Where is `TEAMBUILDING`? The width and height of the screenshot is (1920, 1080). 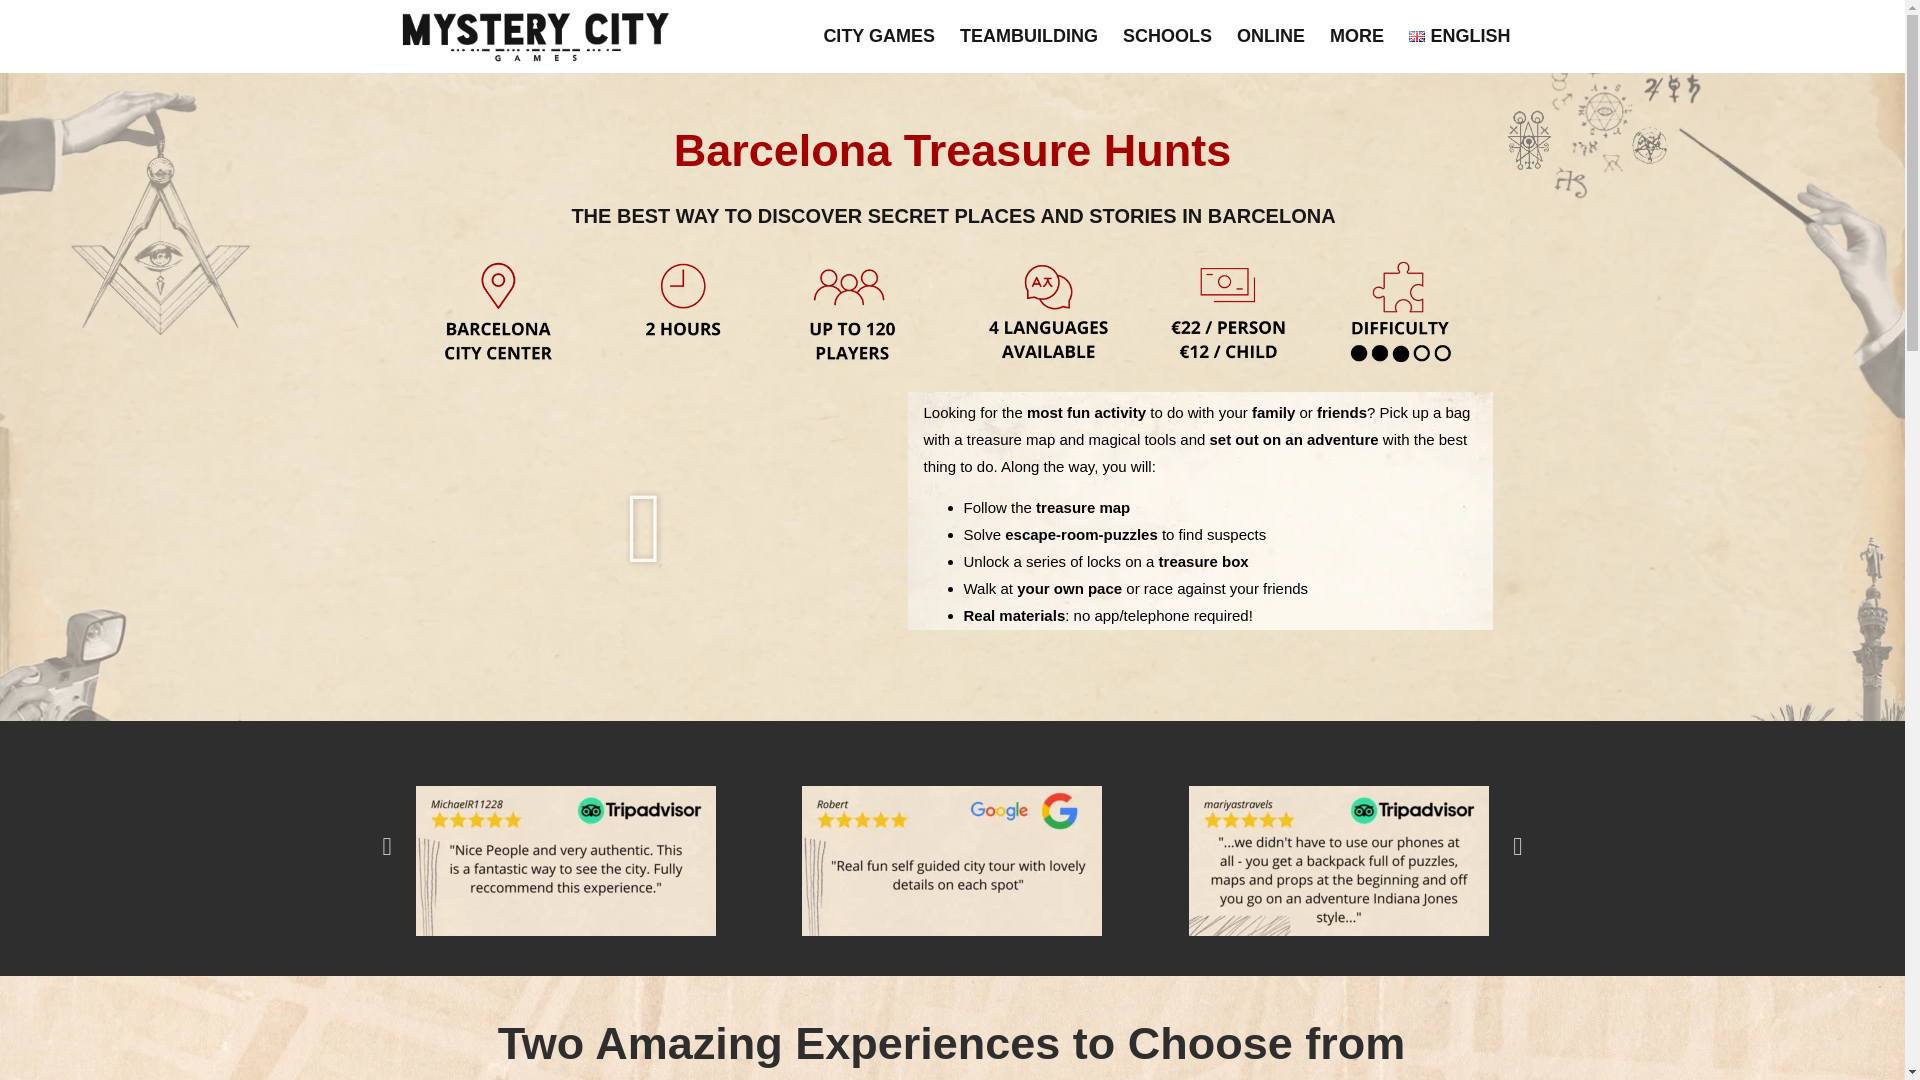 TEAMBUILDING is located at coordinates (1029, 36).